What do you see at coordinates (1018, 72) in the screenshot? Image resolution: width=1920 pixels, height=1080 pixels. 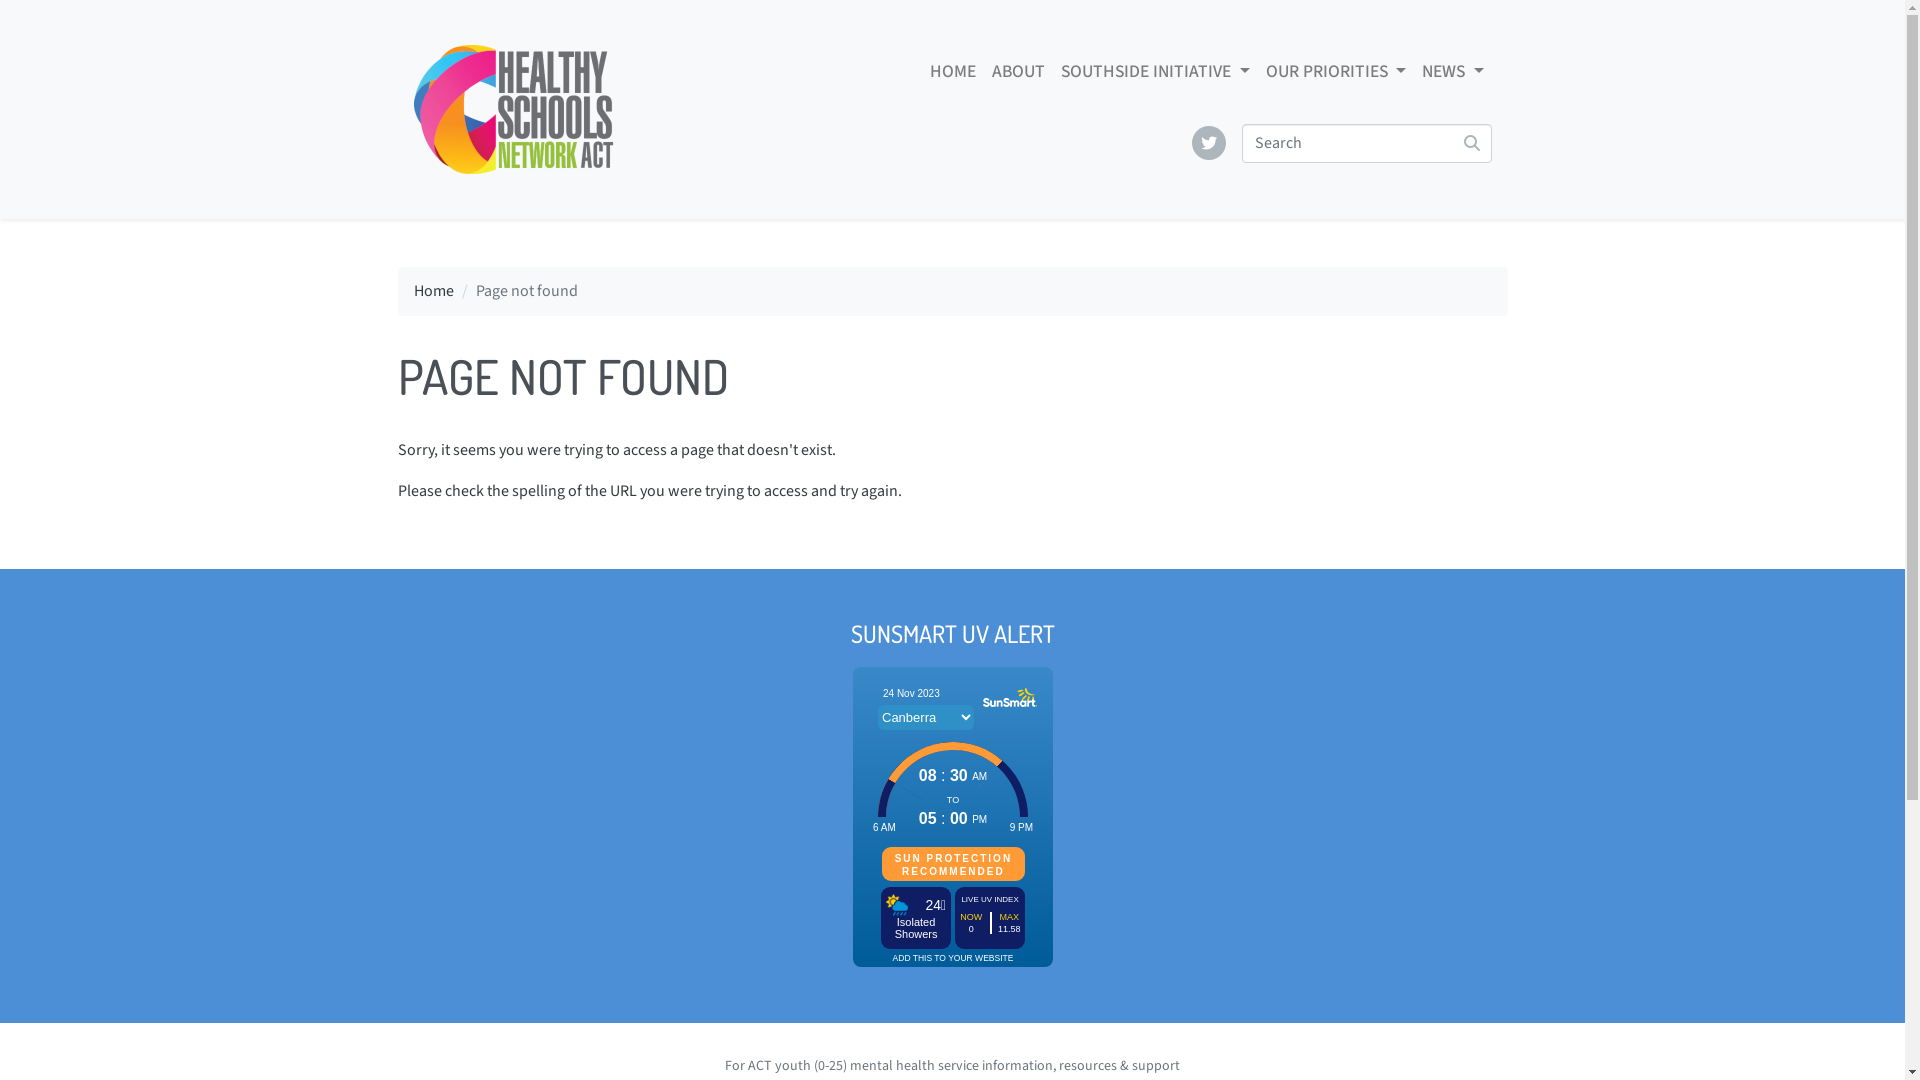 I see `ABOUT` at bounding box center [1018, 72].